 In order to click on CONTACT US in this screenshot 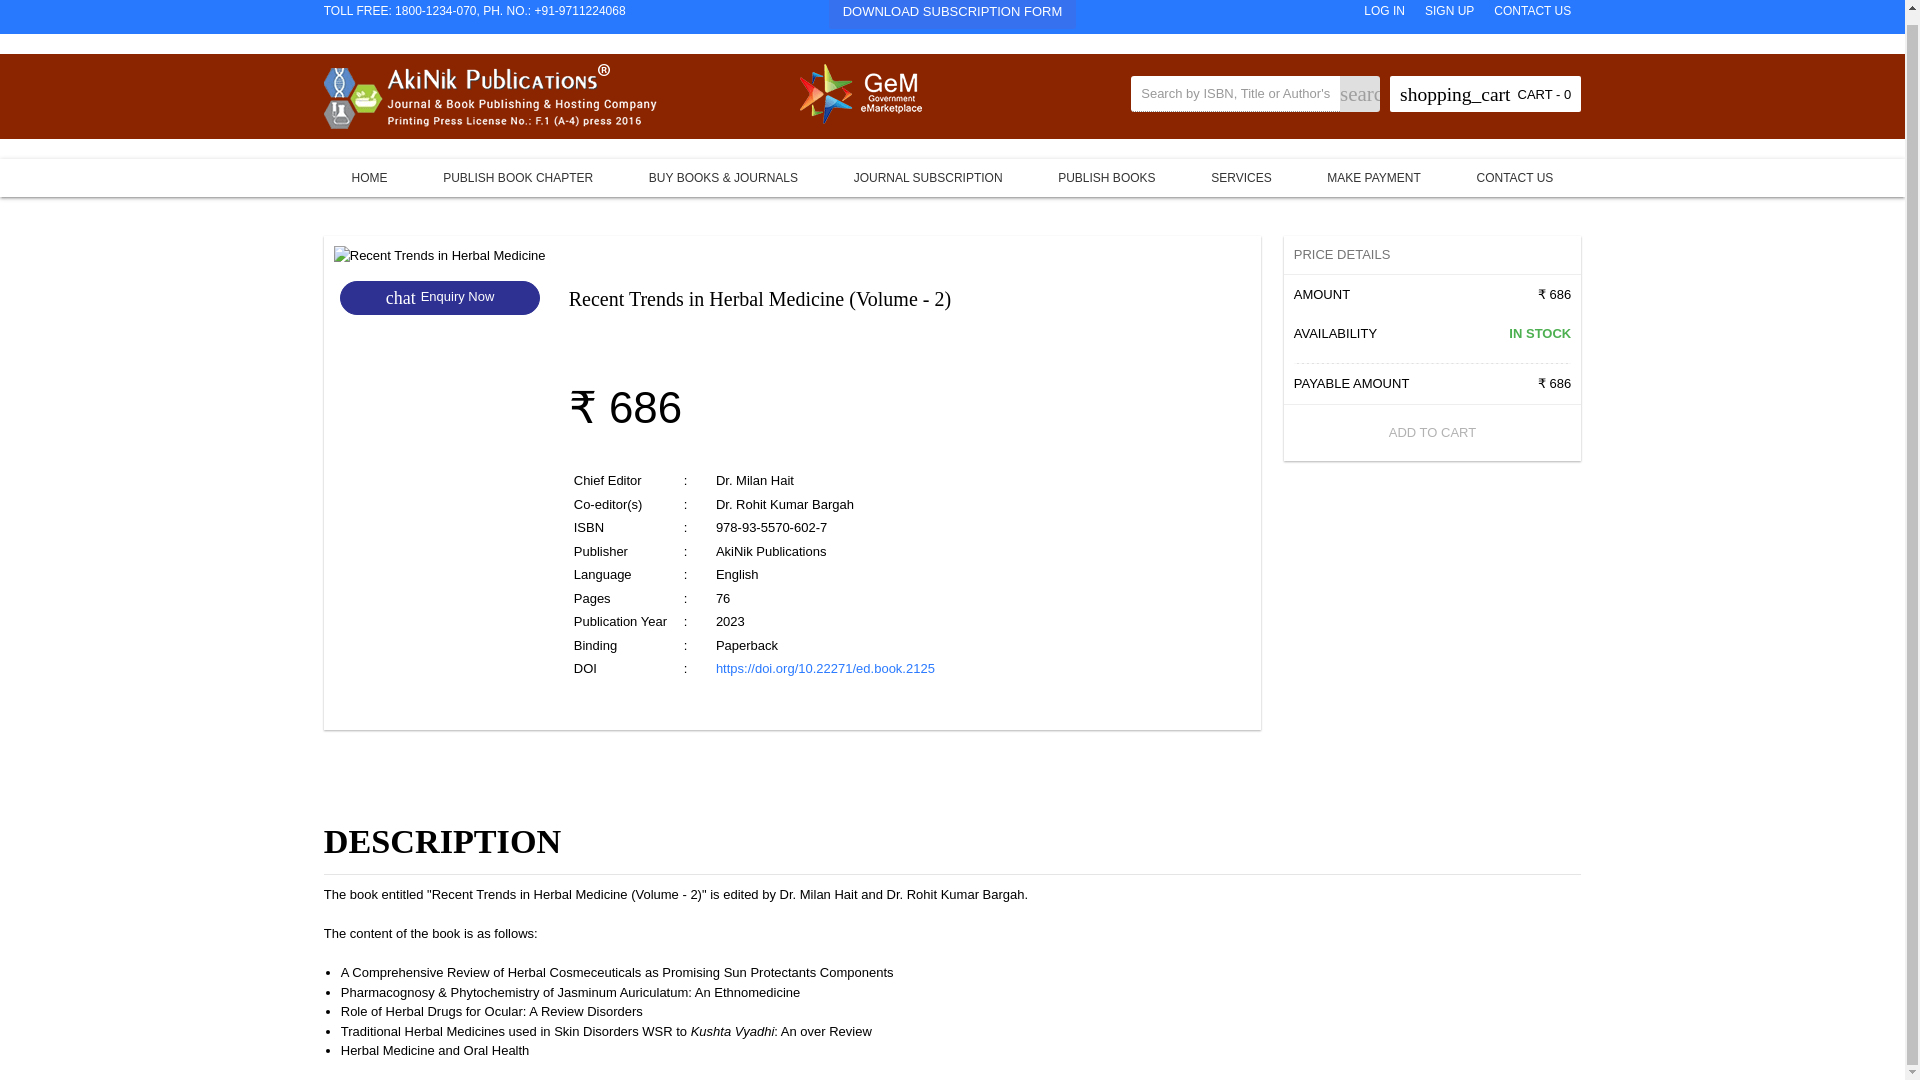, I will do `click(1532, 12)`.